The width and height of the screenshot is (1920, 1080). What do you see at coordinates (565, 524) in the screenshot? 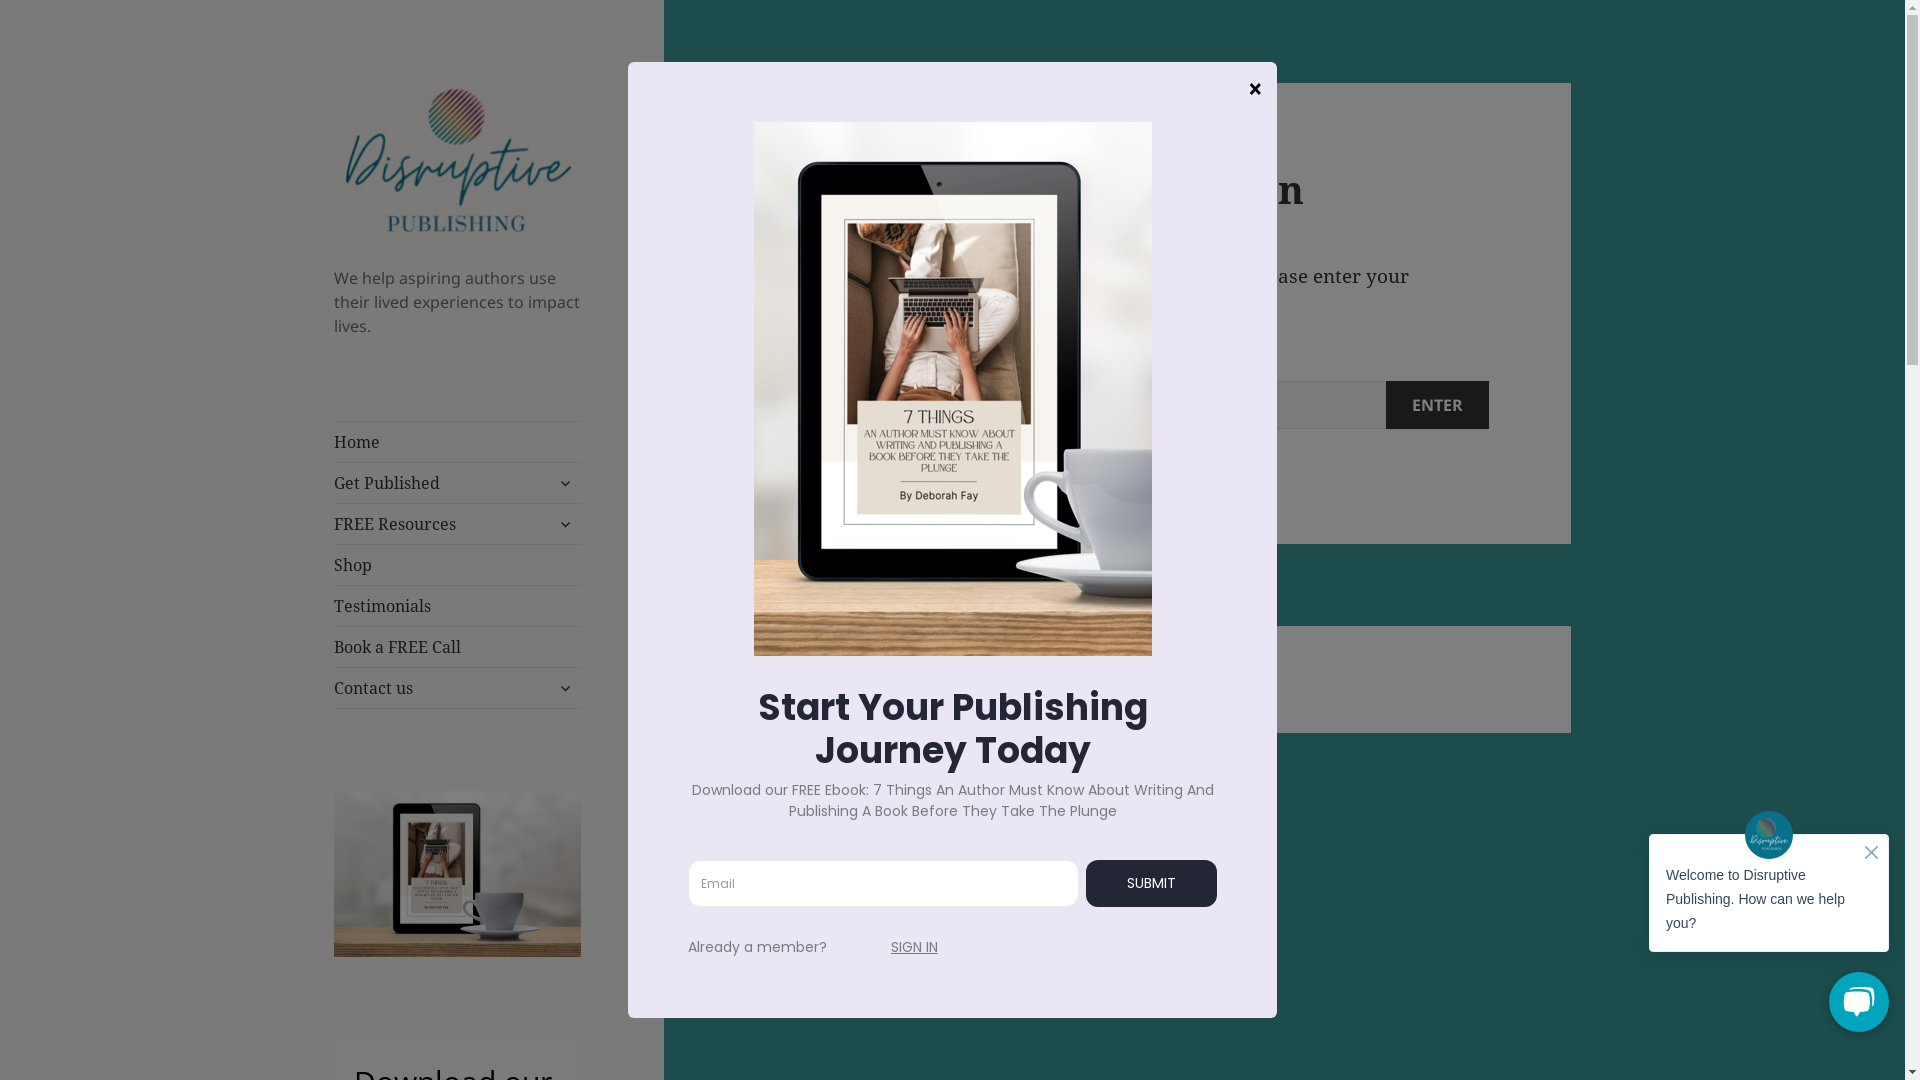
I see `expand child menu` at bounding box center [565, 524].